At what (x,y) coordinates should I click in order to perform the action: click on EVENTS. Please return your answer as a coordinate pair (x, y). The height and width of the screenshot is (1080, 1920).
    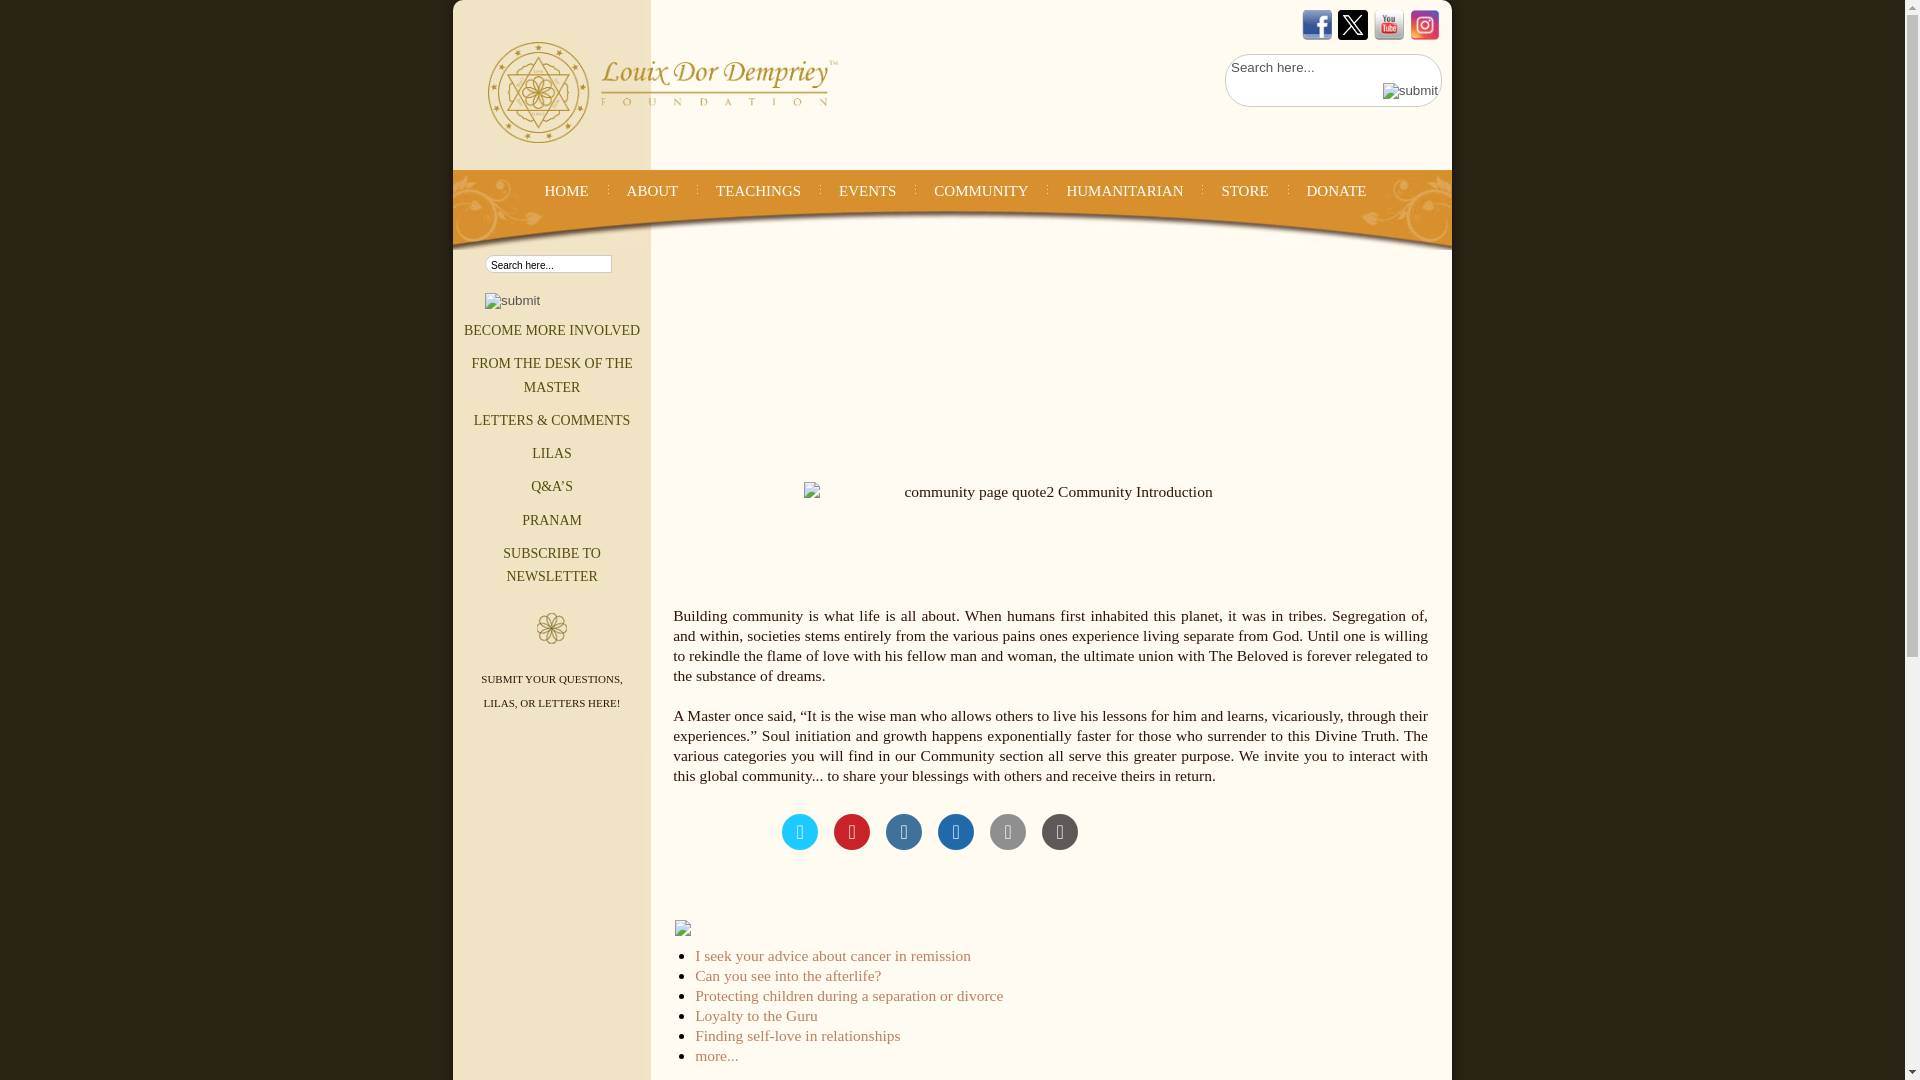
    Looking at the image, I should click on (868, 190).